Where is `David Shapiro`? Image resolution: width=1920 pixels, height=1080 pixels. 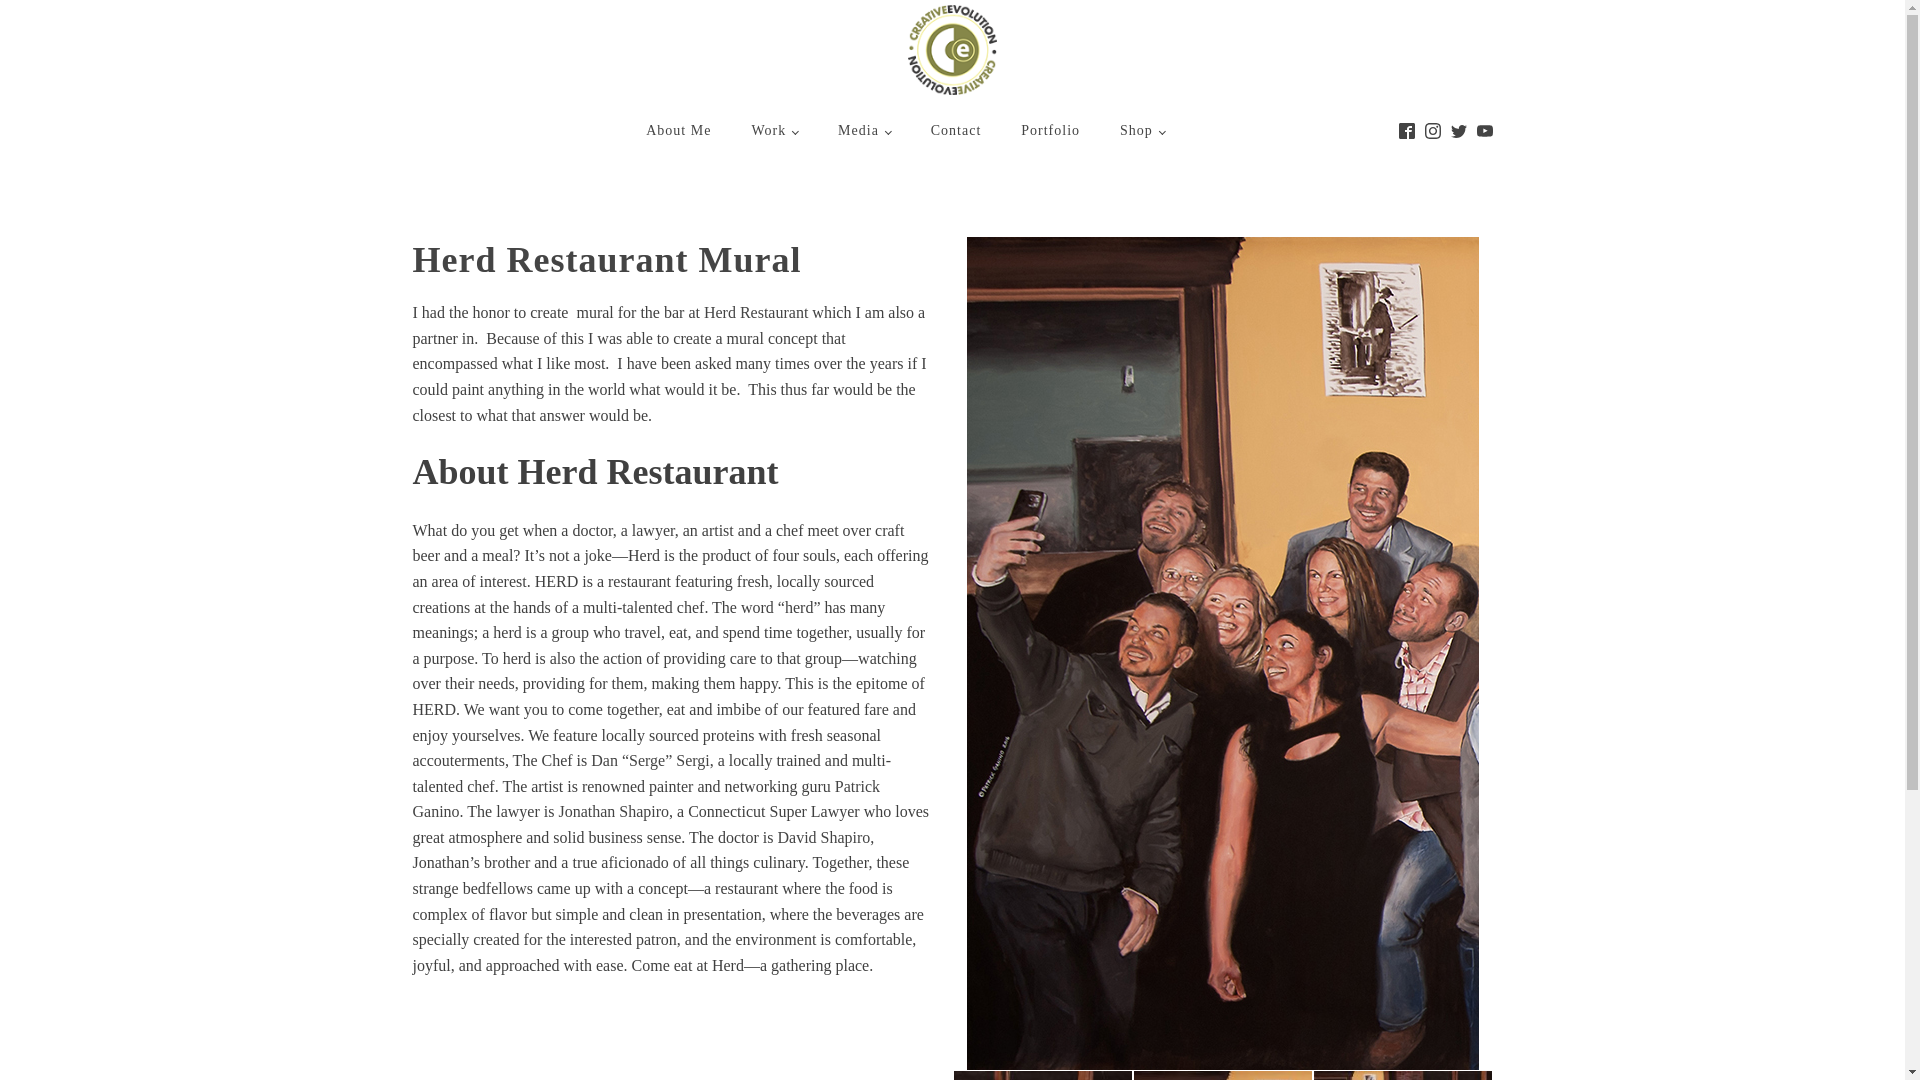
David Shapiro is located at coordinates (823, 837).